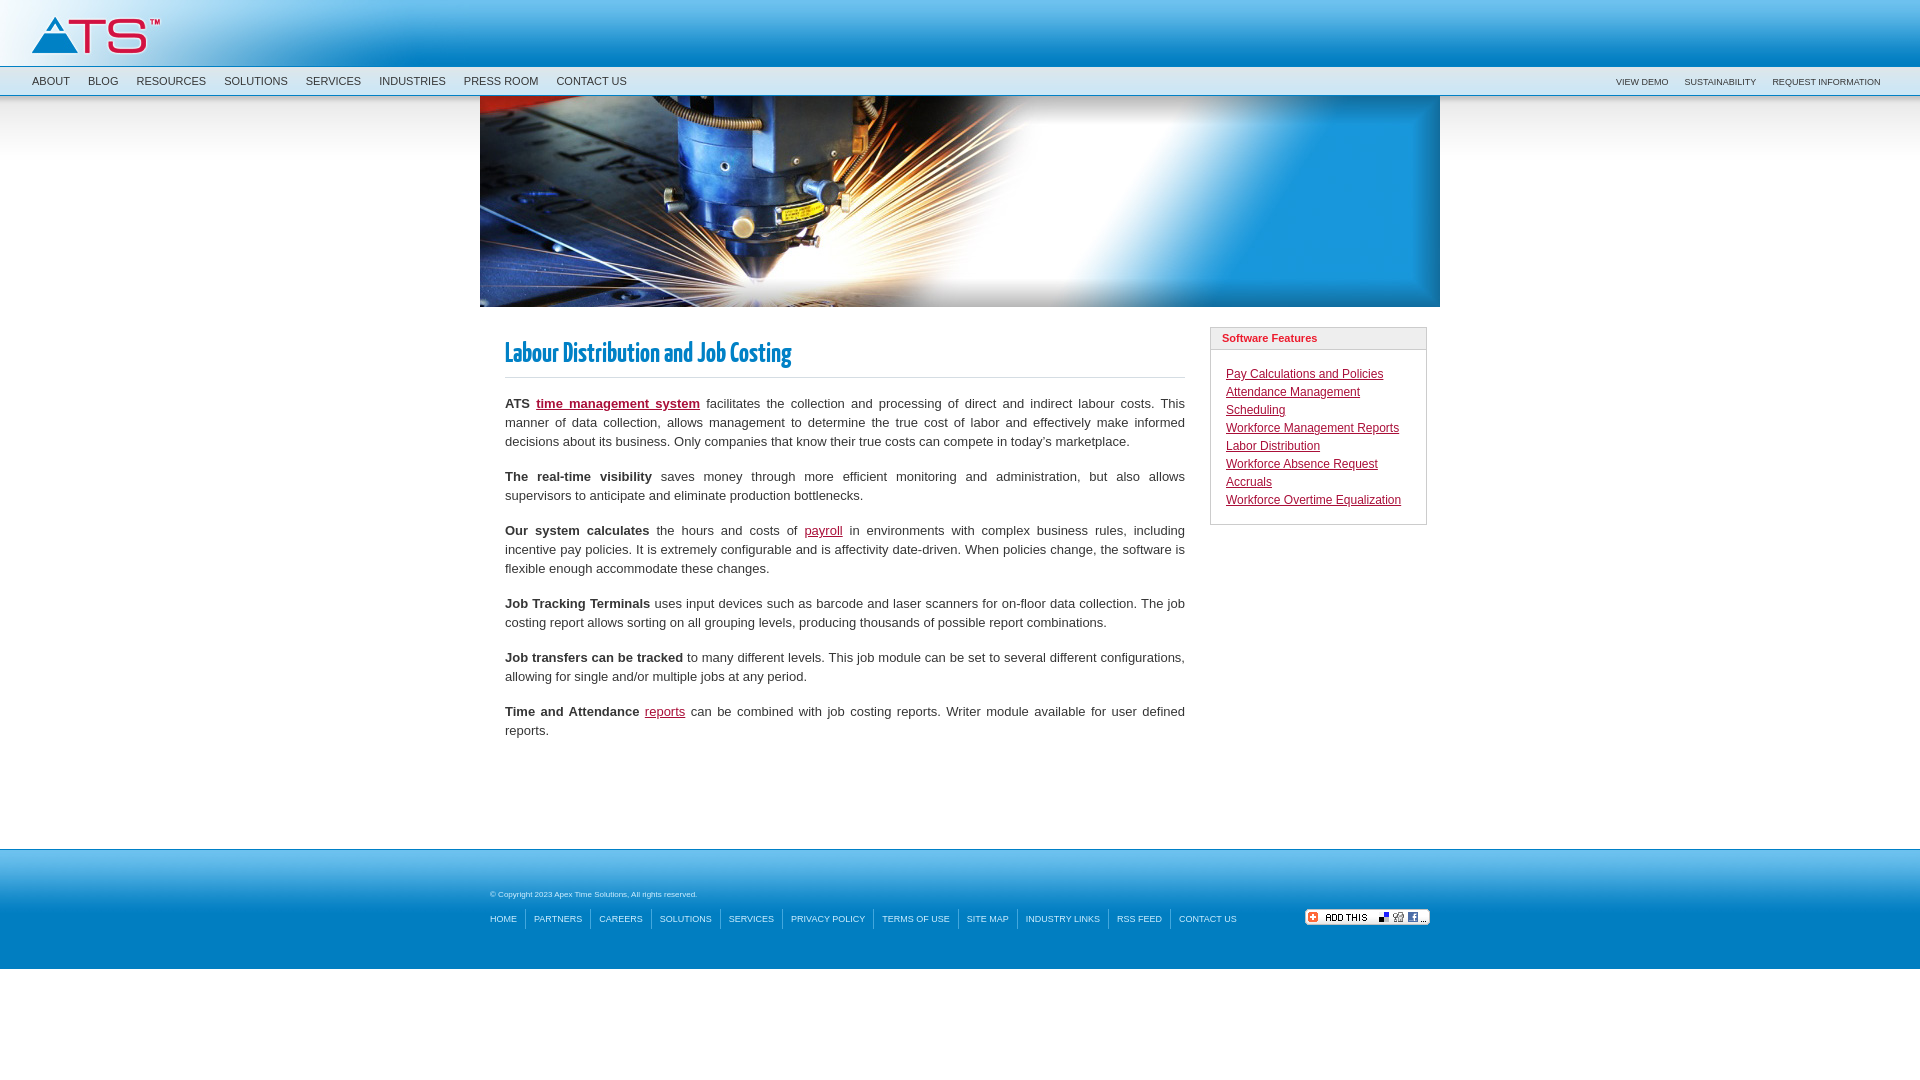  What do you see at coordinates (916, 919) in the screenshot?
I see `TERMS OF USE` at bounding box center [916, 919].